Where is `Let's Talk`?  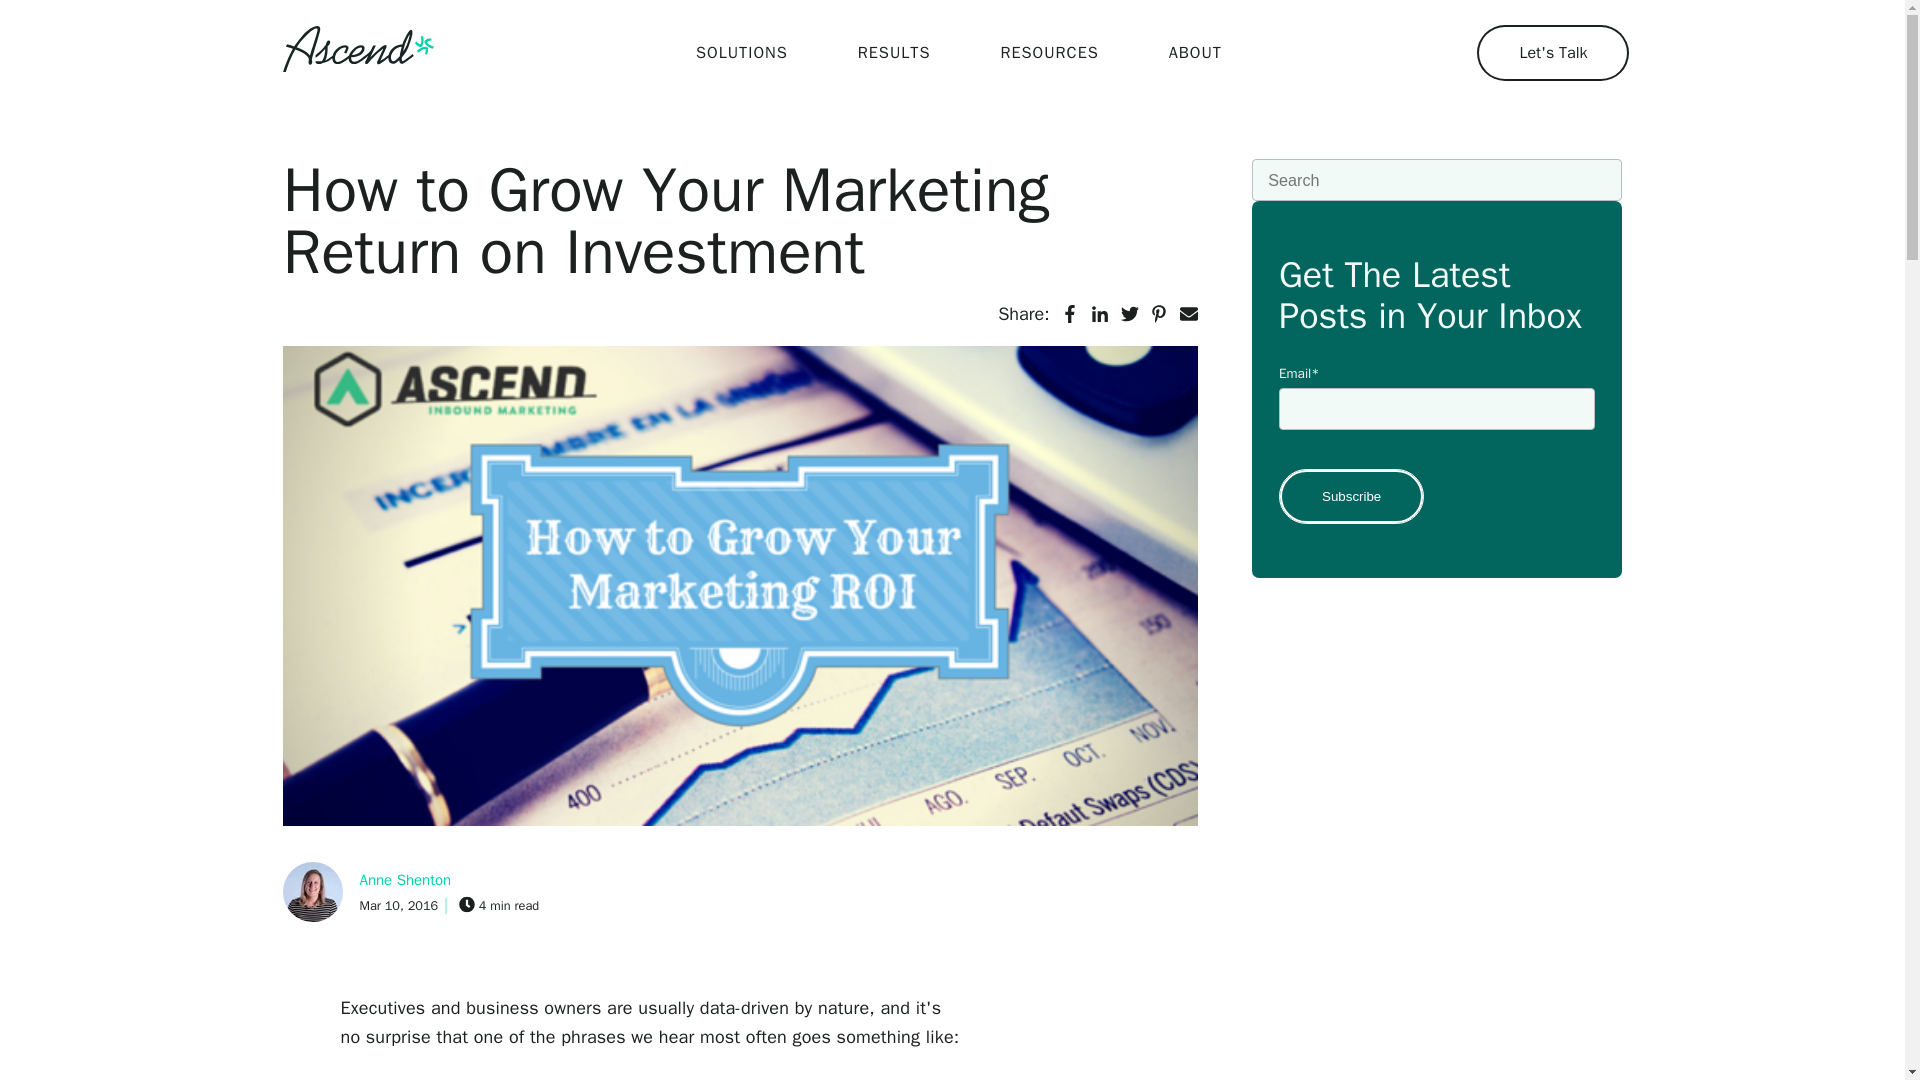 Let's Talk is located at coordinates (1552, 51).